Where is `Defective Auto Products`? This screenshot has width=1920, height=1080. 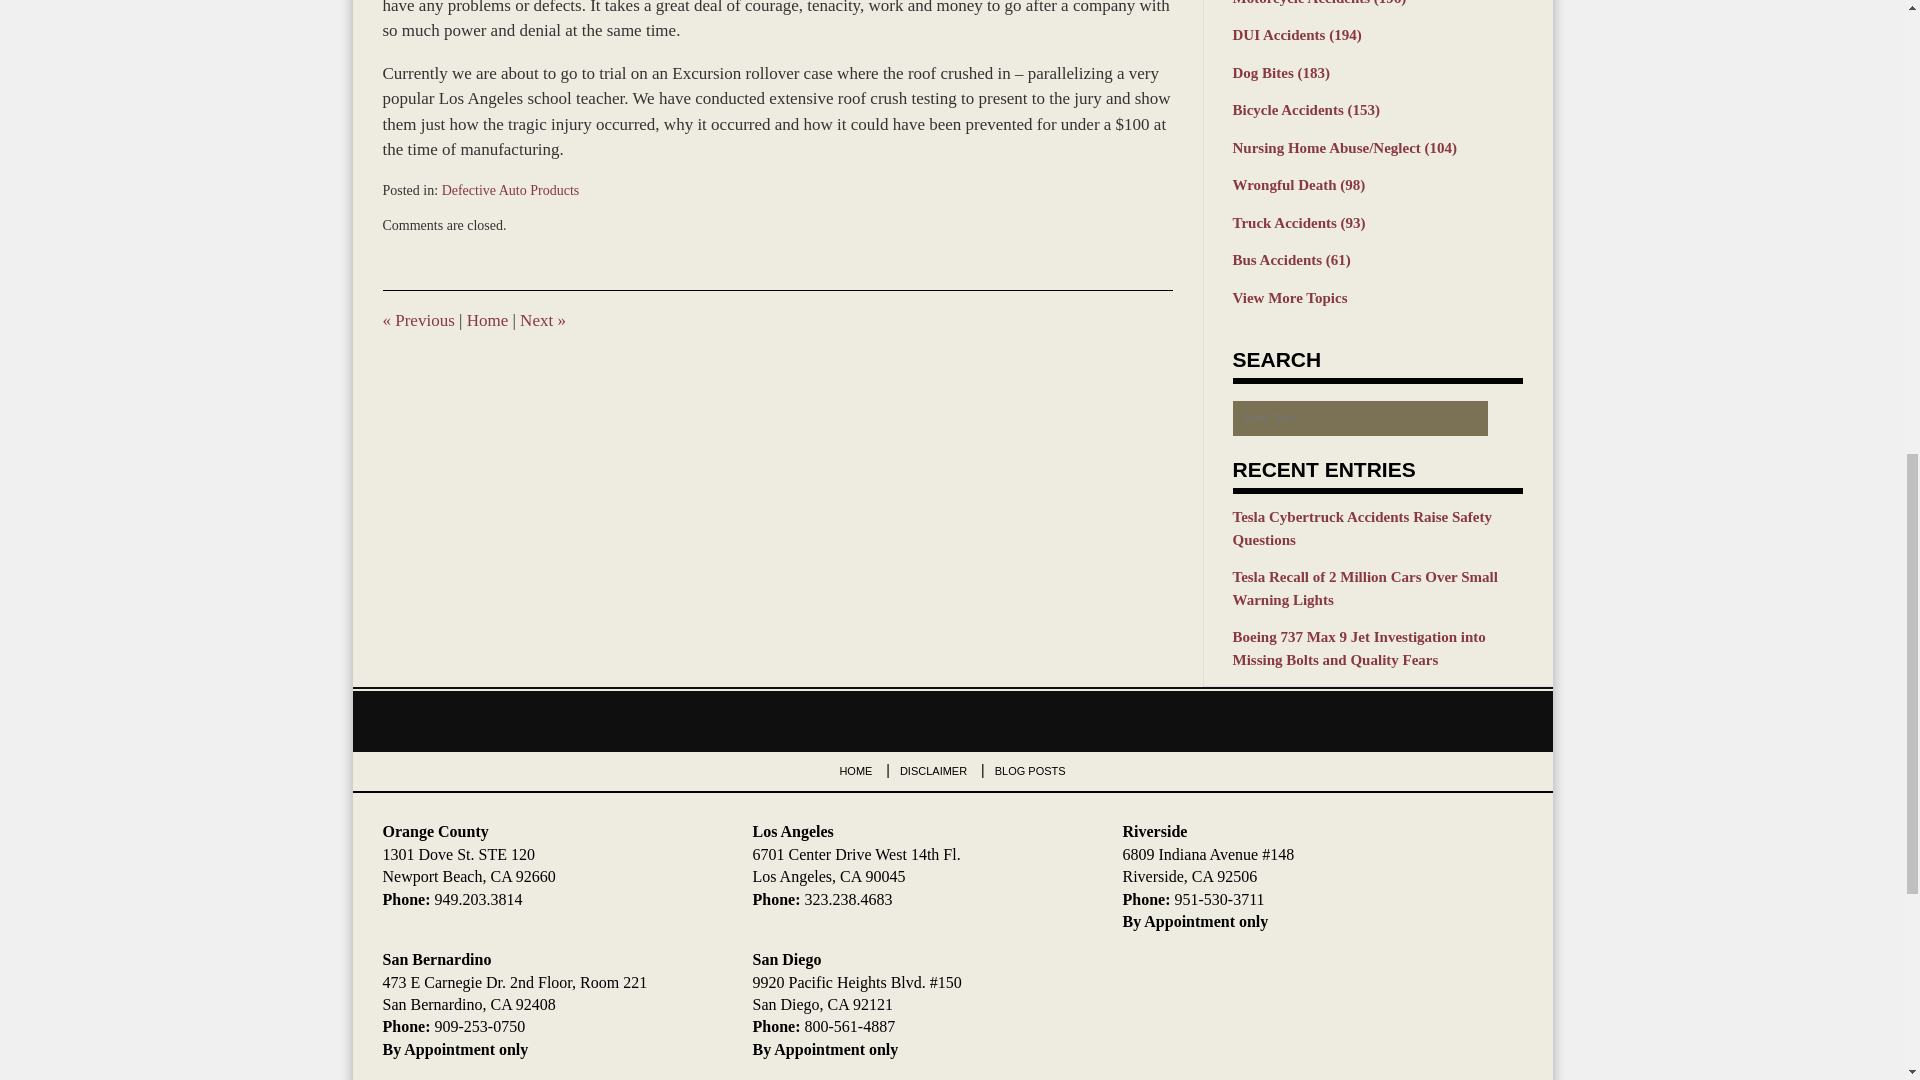
Defective Auto Products is located at coordinates (510, 190).